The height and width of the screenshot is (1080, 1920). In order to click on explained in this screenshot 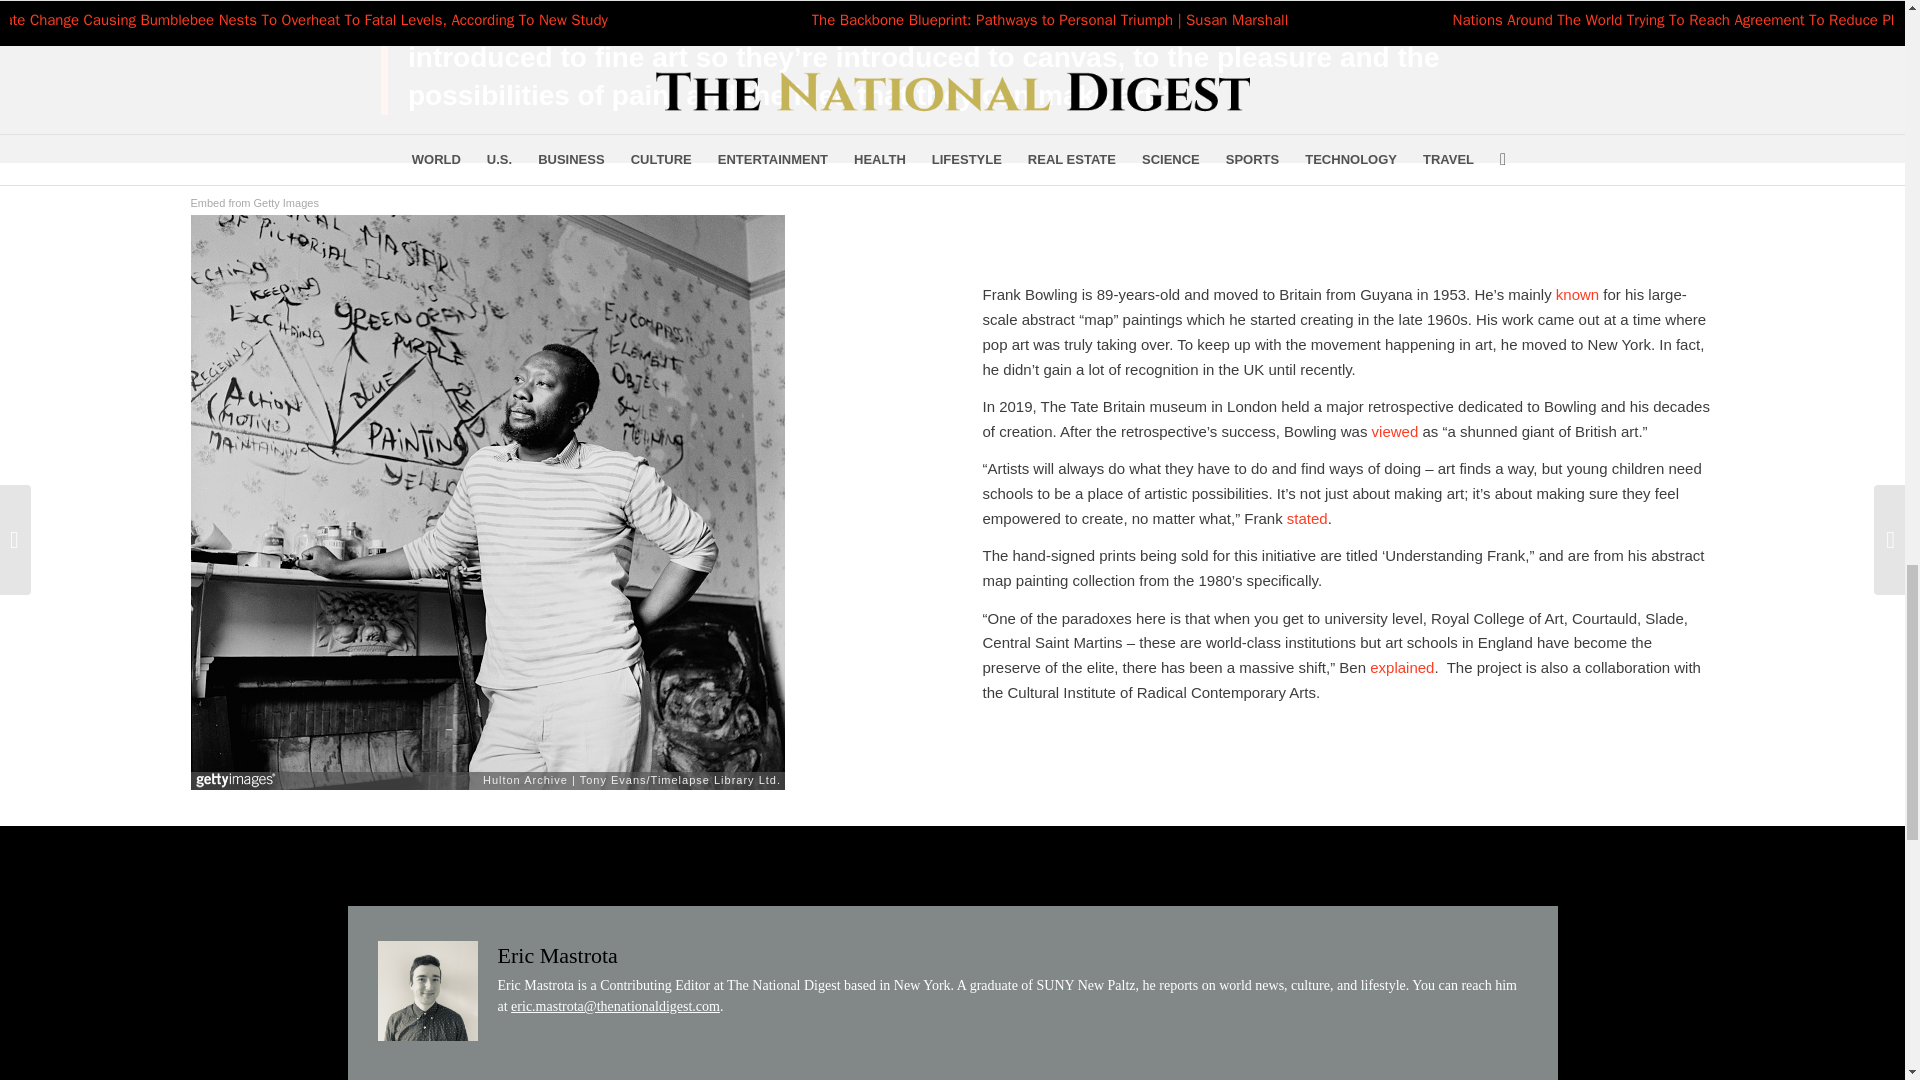, I will do `click(1402, 667)`.